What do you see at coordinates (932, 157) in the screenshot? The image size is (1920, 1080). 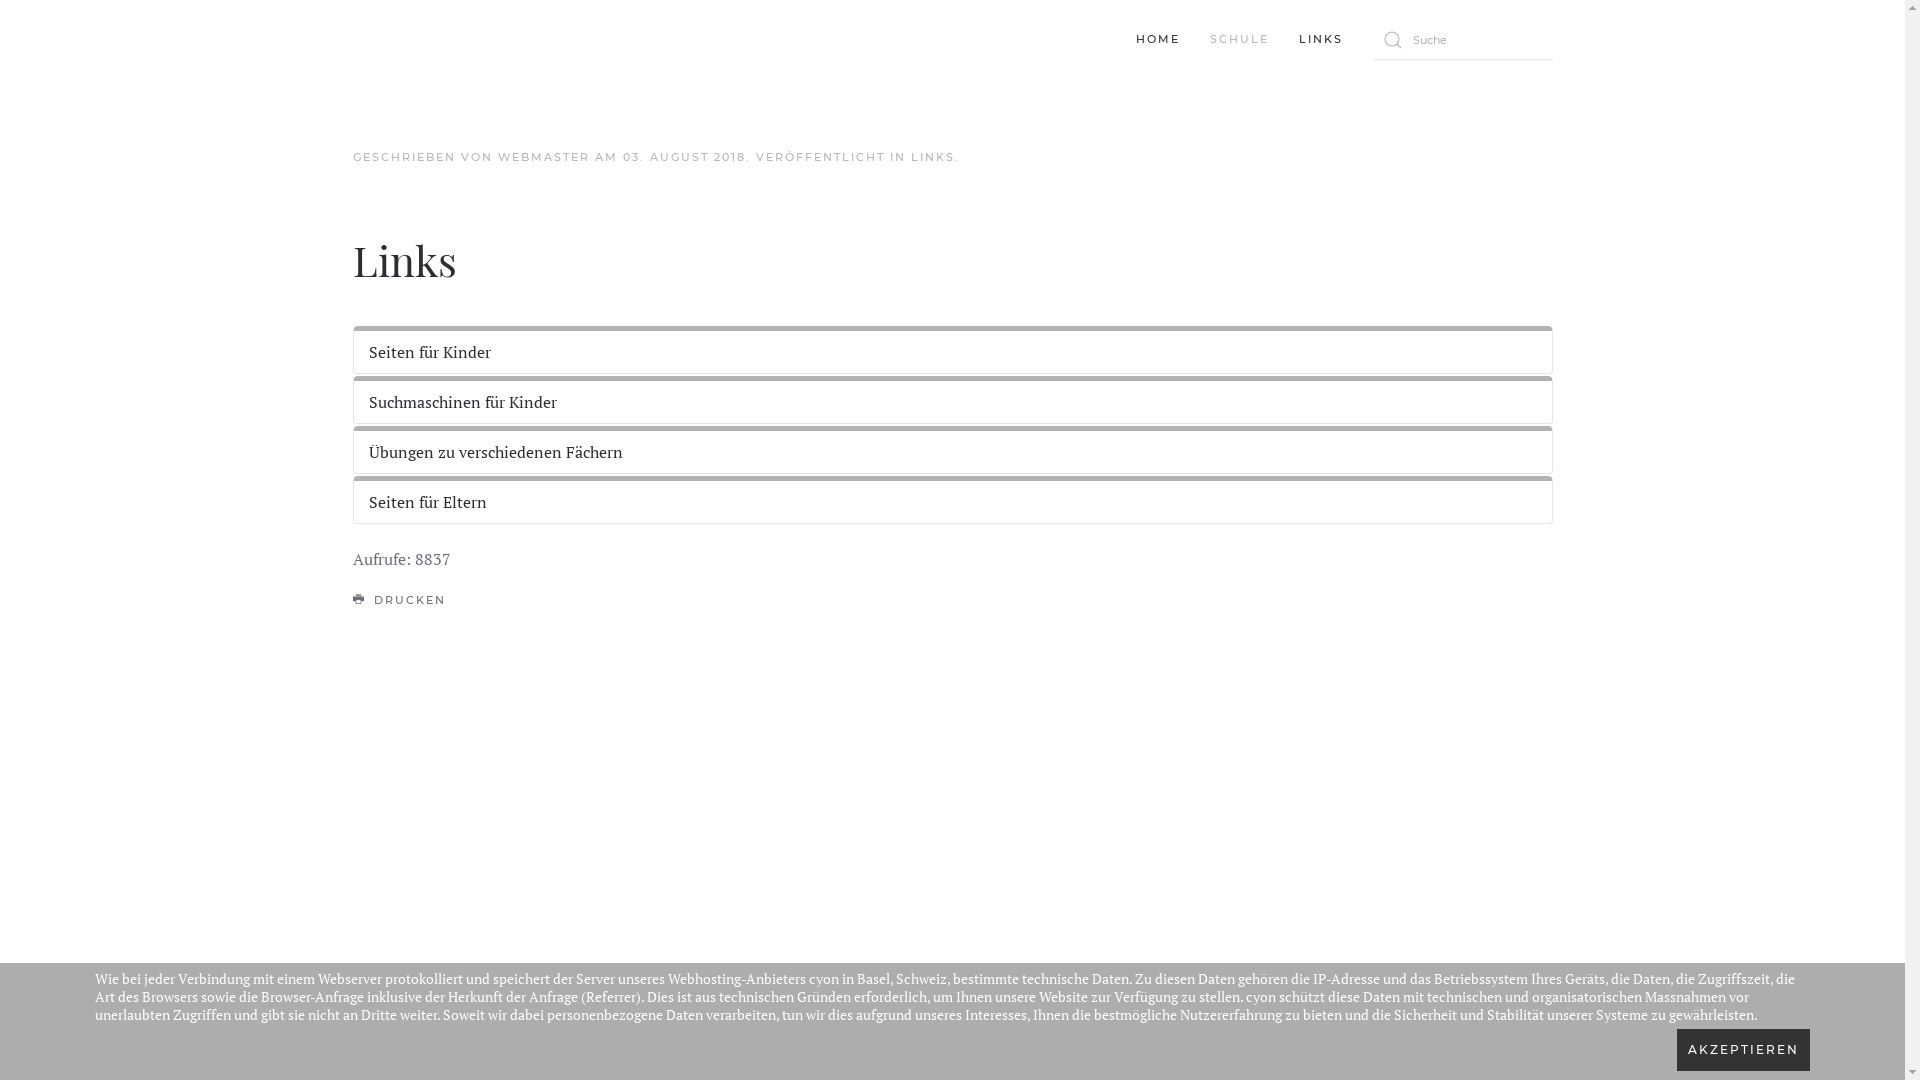 I see `LINKS` at bounding box center [932, 157].